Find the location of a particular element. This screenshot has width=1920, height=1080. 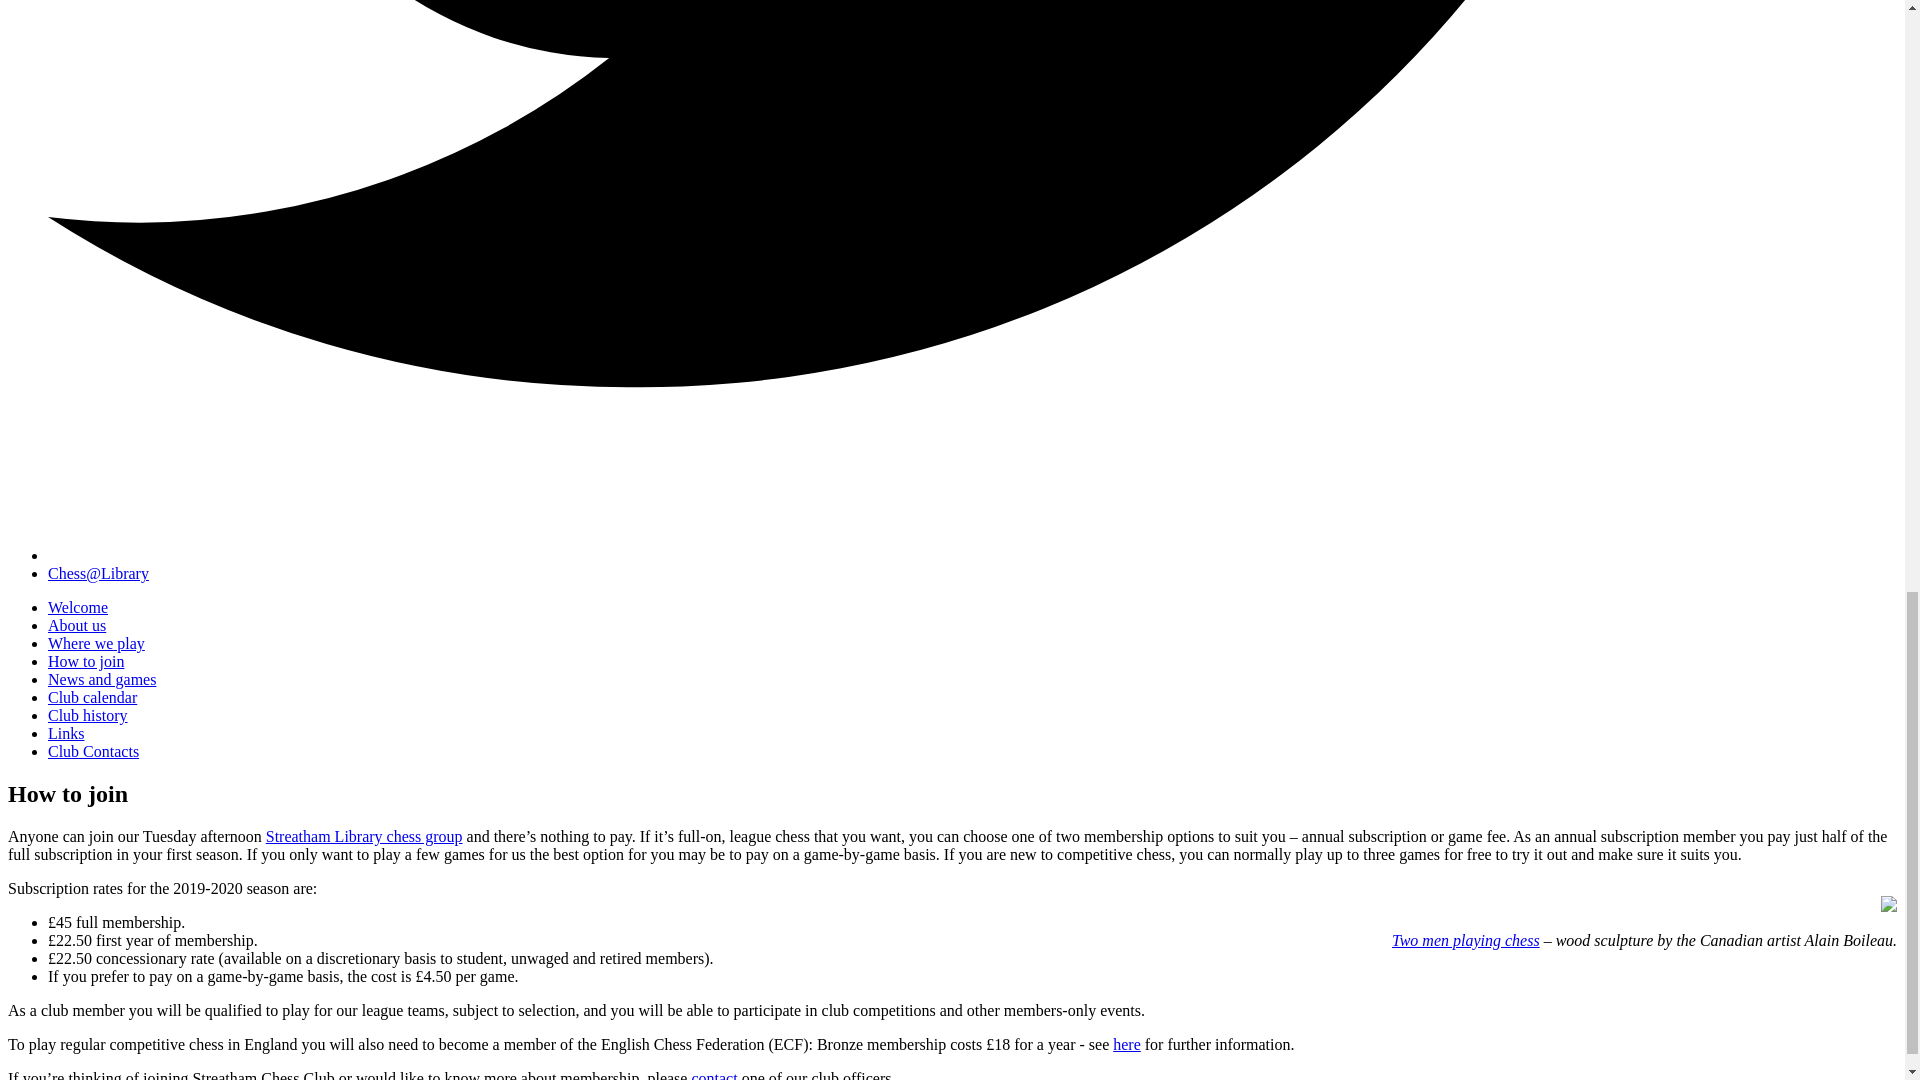

About us is located at coordinates (76, 624).